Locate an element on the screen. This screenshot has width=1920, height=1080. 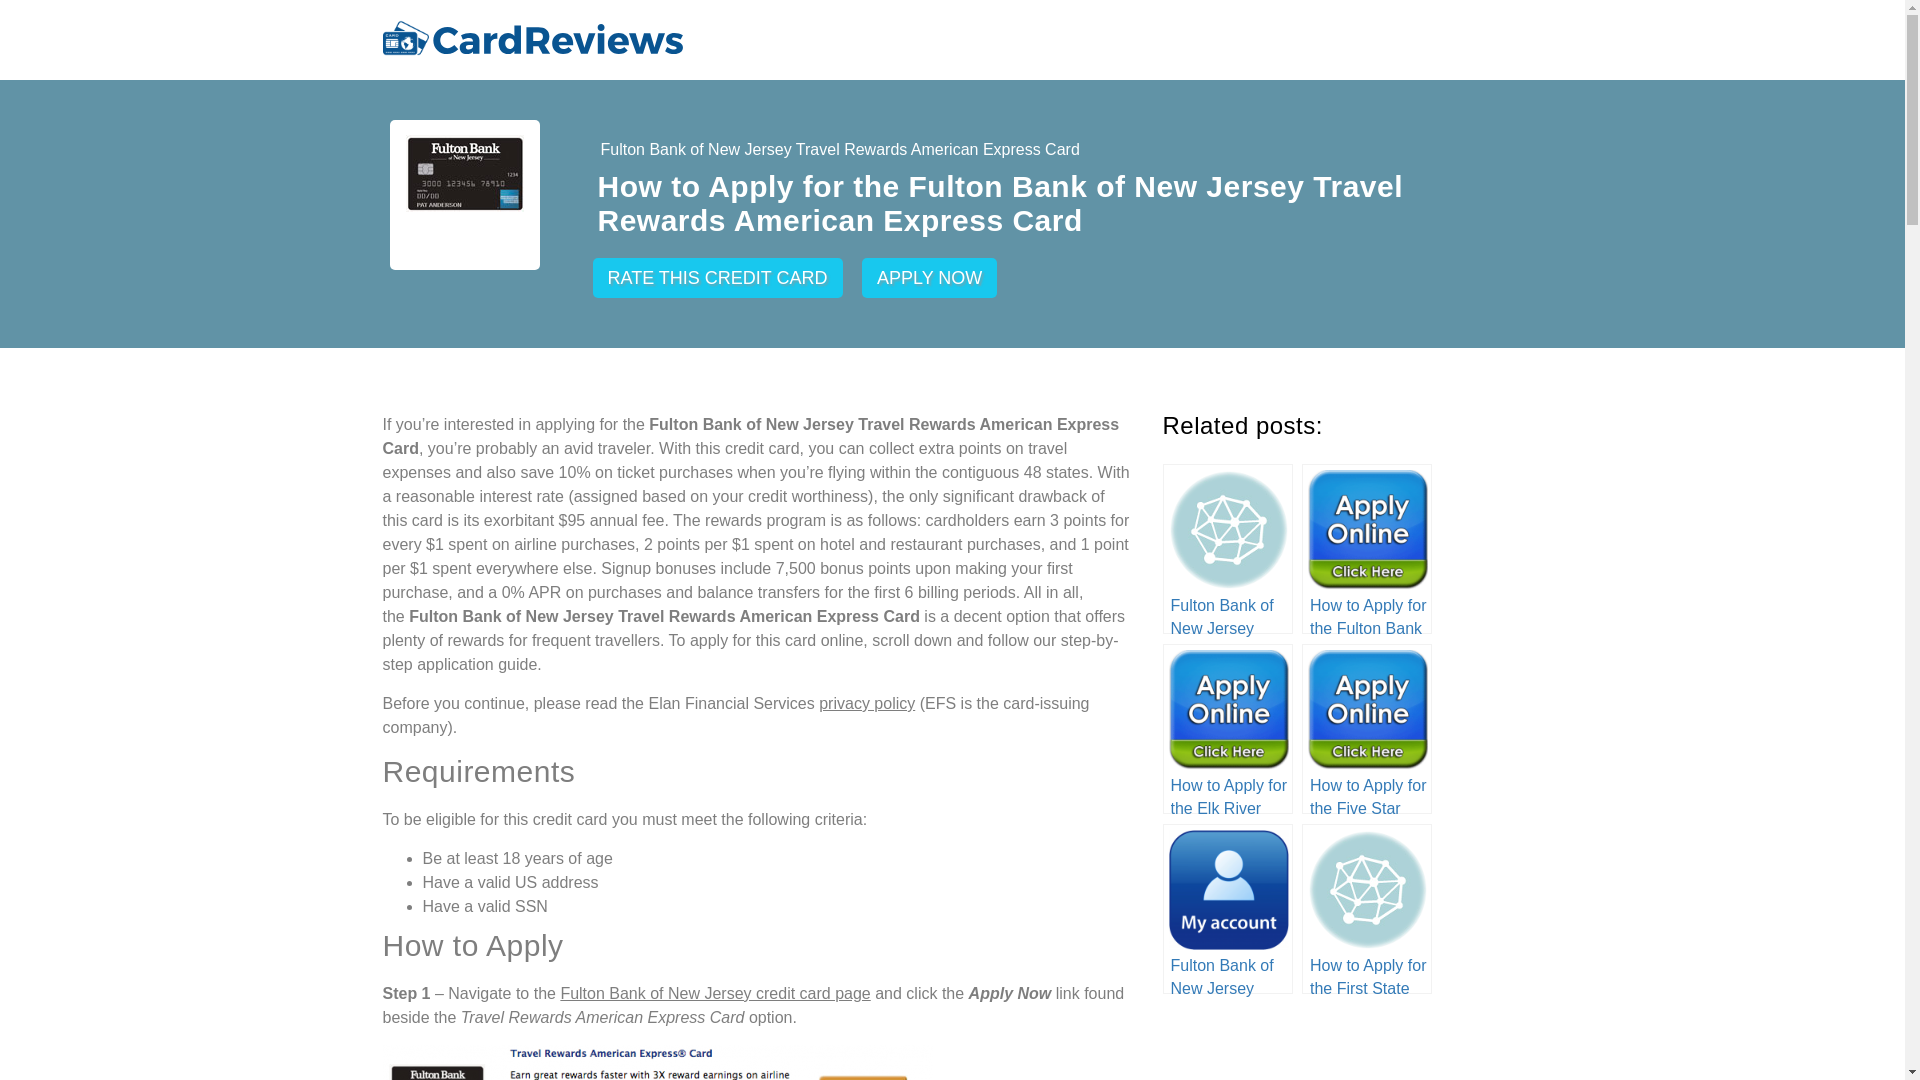
privacy policy is located at coordinates (867, 703).